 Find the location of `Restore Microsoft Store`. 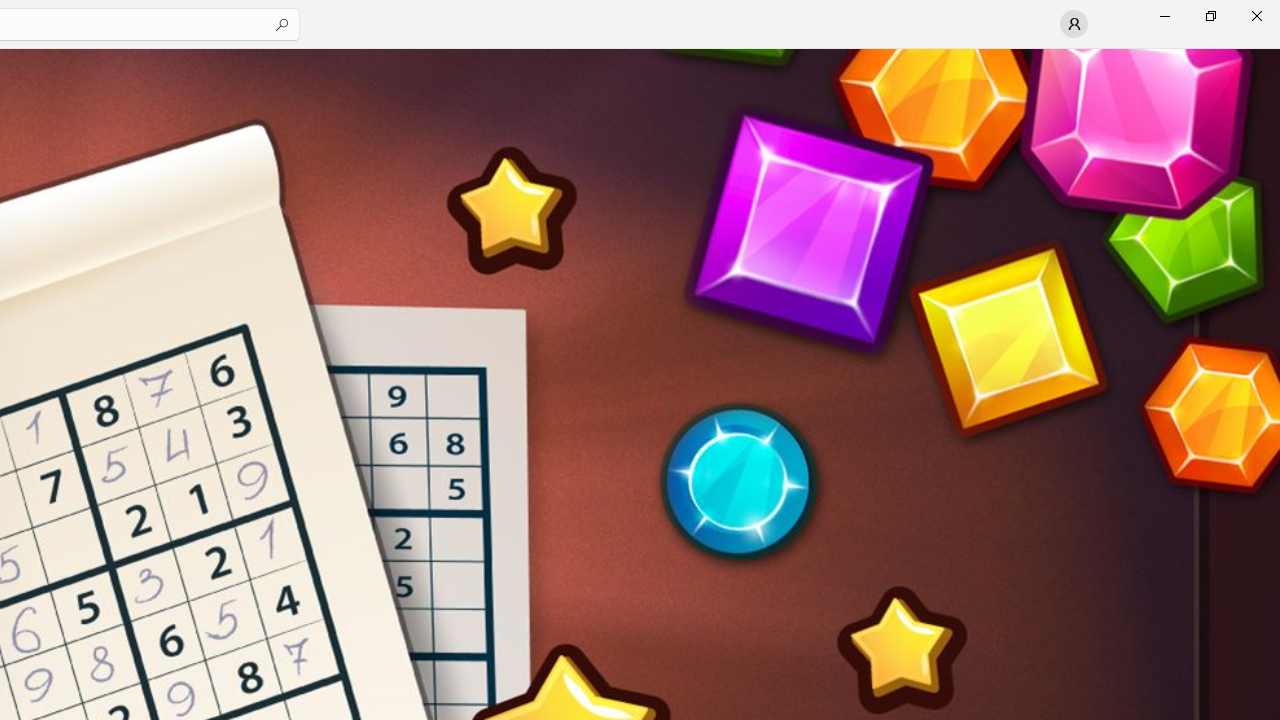

Restore Microsoft Store is located at coordinates (1210, 16).